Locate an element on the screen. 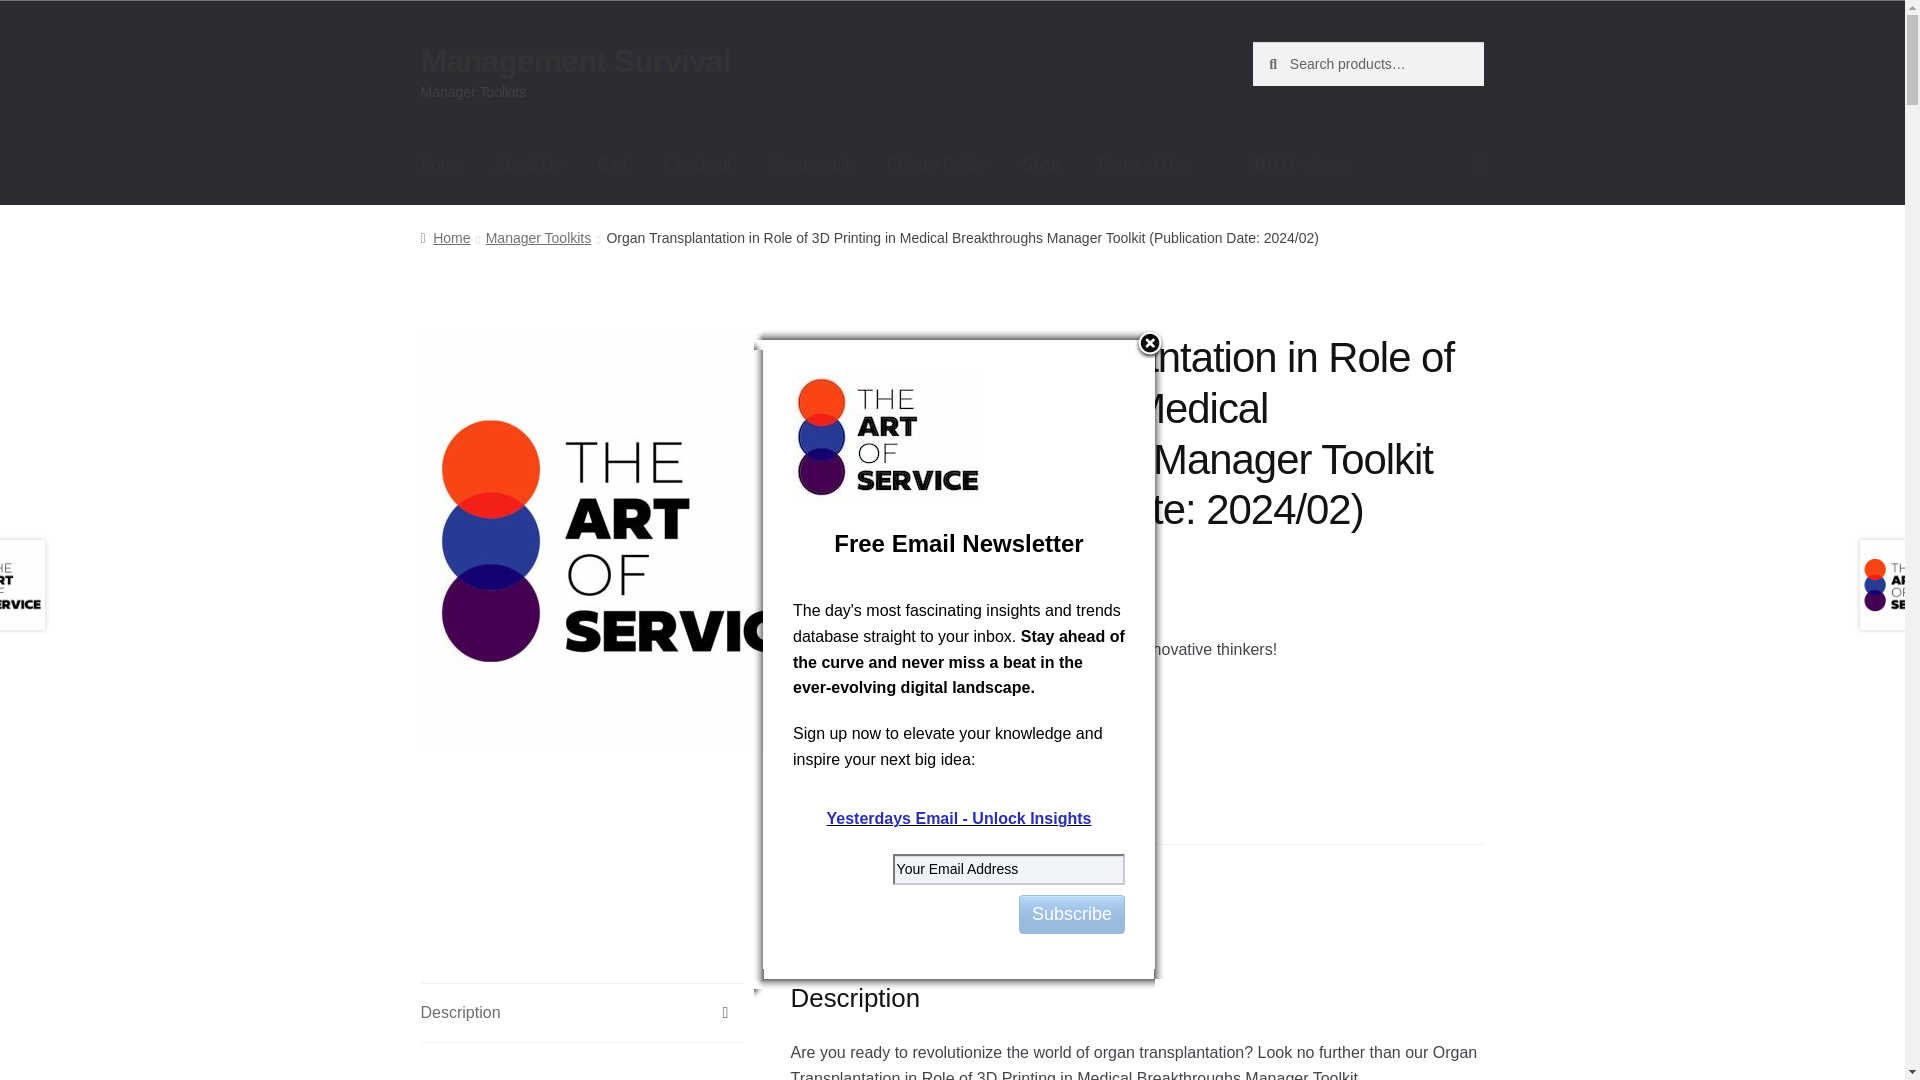 The image size is (1920, 1080). Checkout is located at coordinates (698, 165).